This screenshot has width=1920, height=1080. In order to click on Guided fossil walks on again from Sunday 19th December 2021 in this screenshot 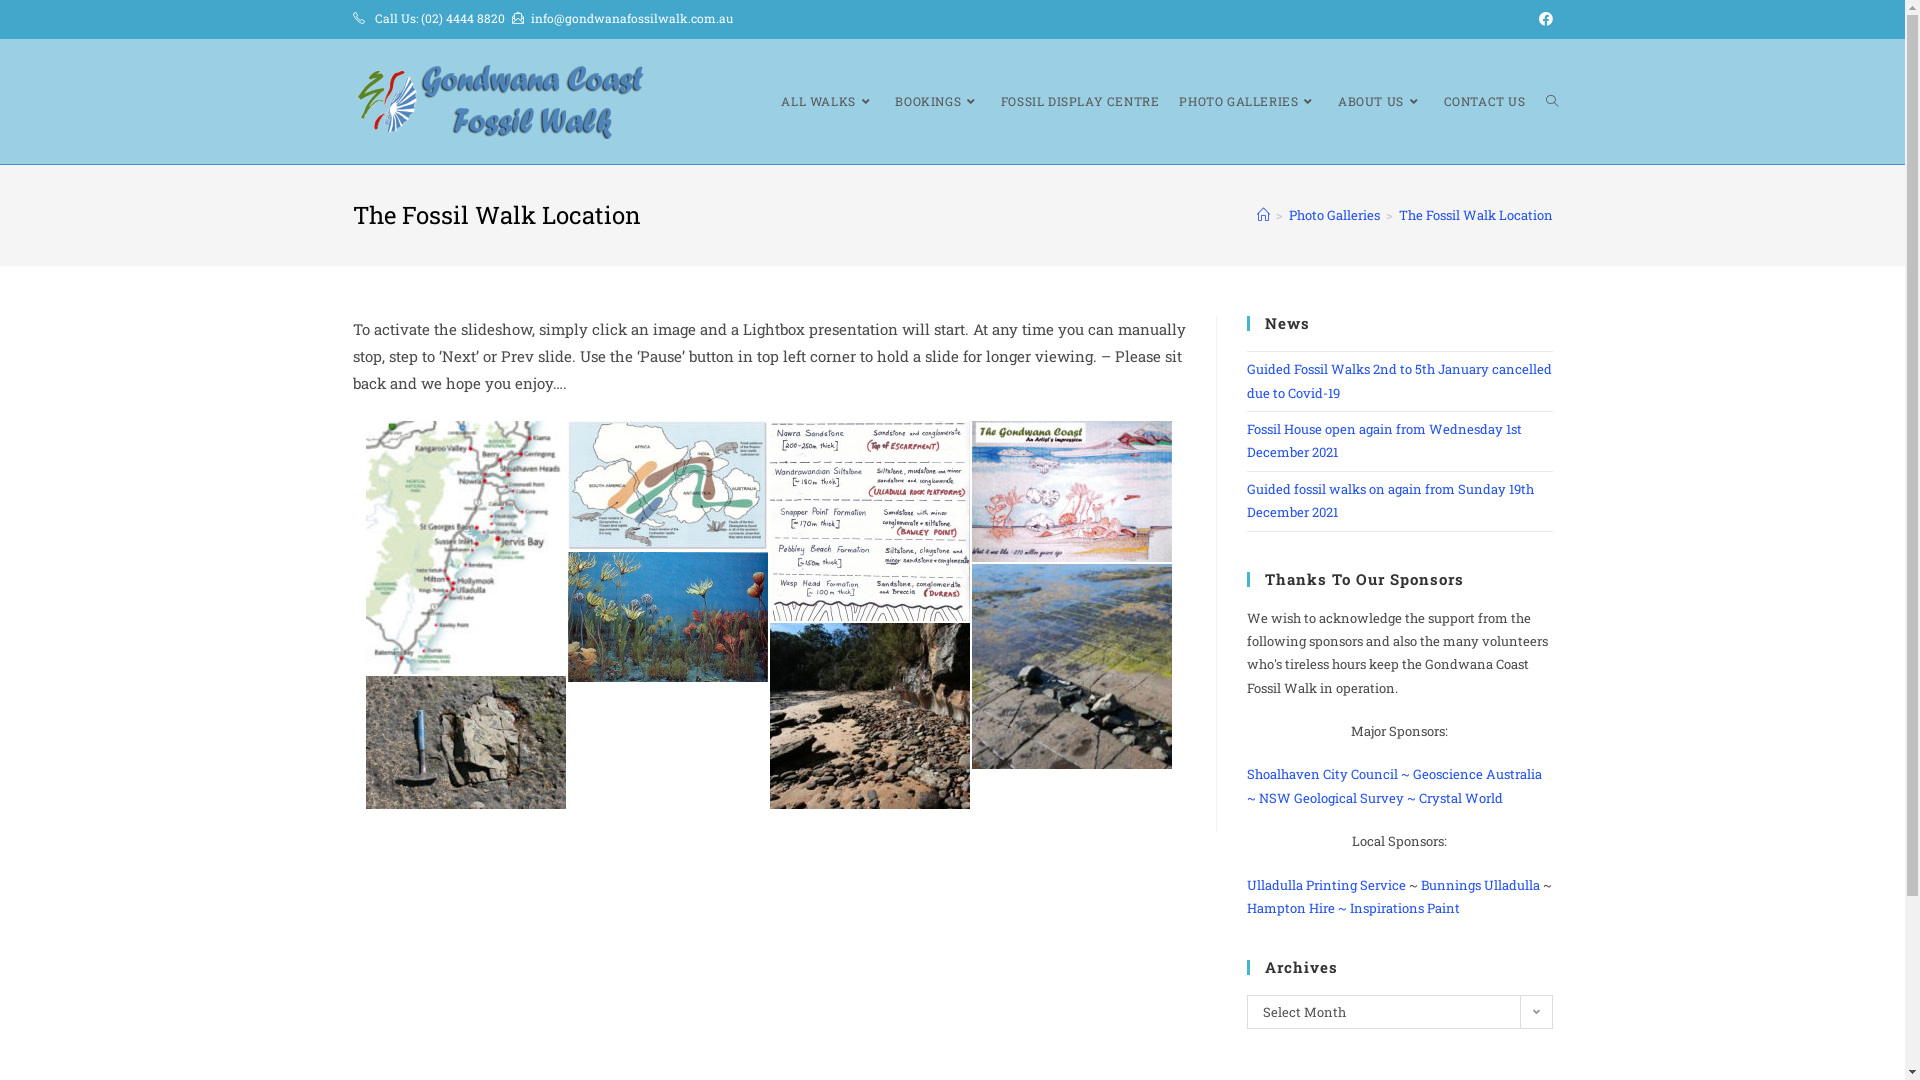, I will do `click(1390, 500)`.